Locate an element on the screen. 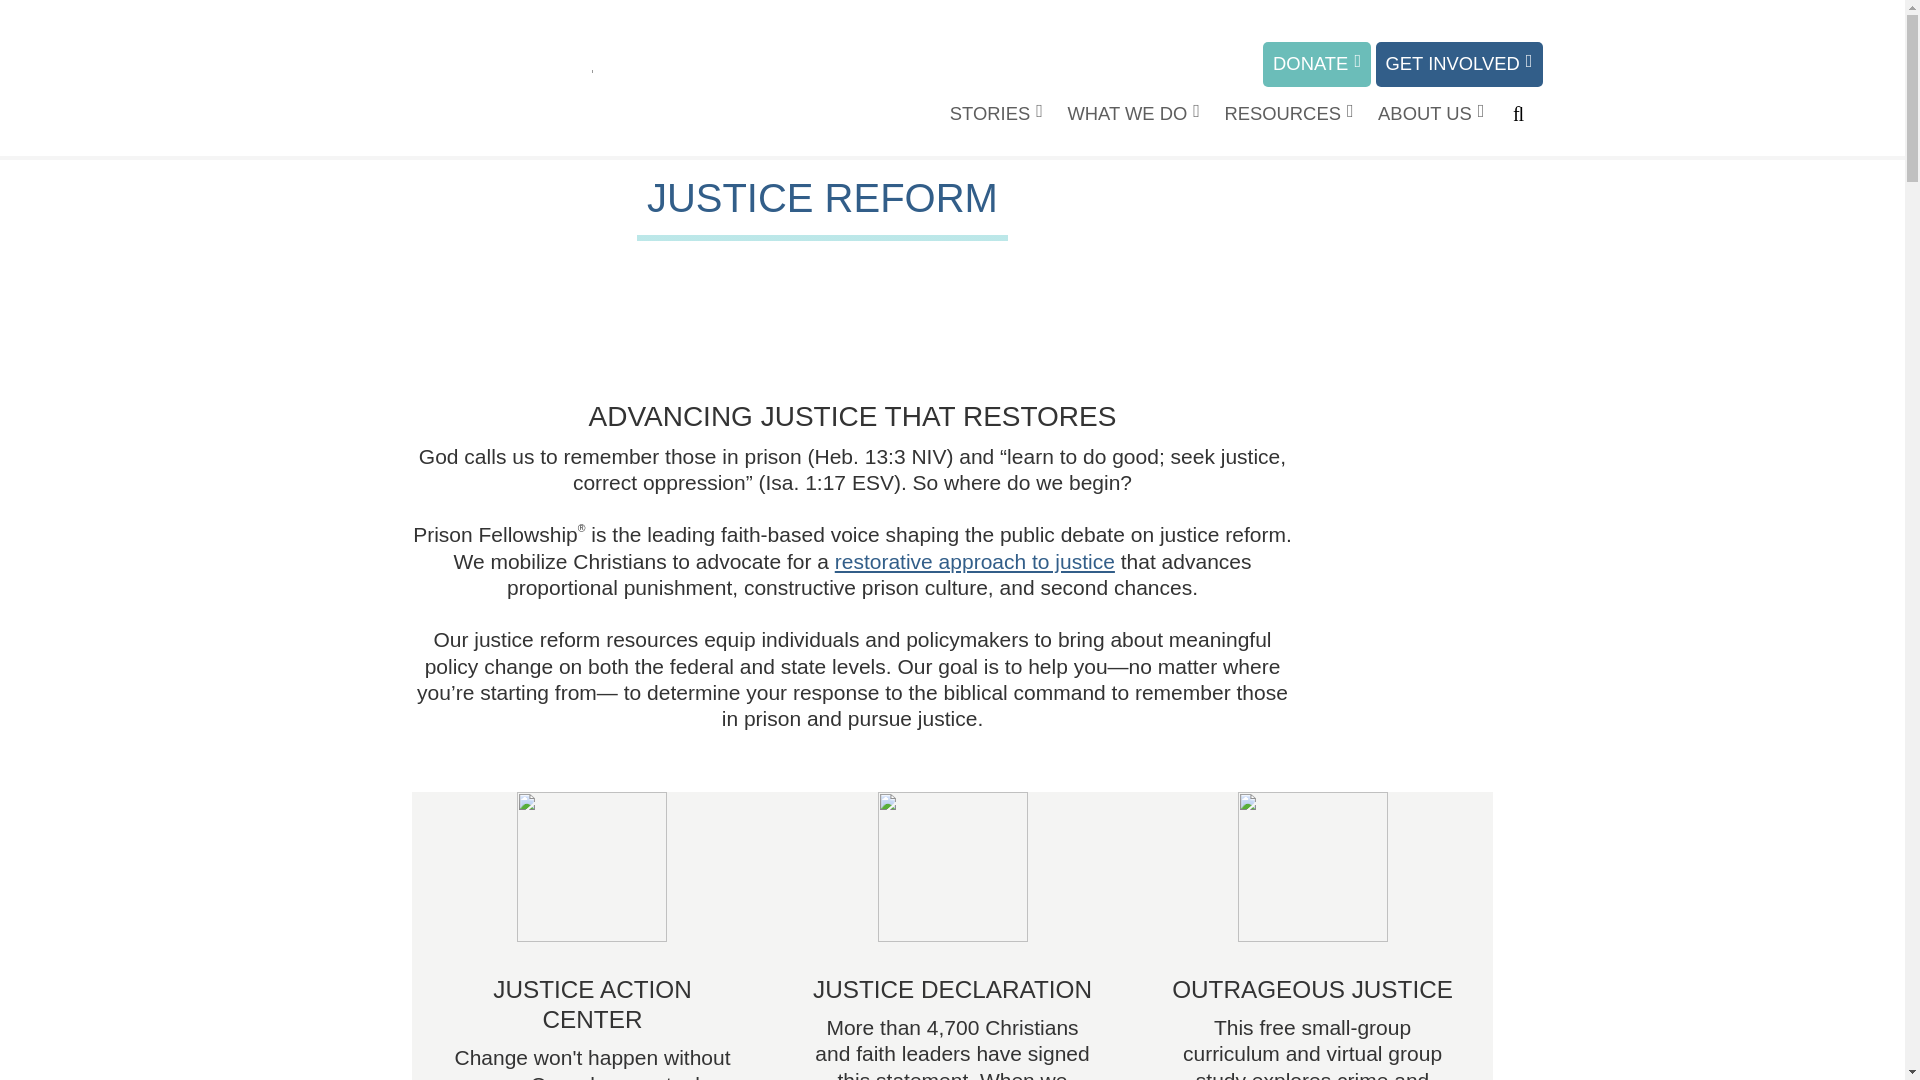  STORIES is located at coordinates (996, 114).